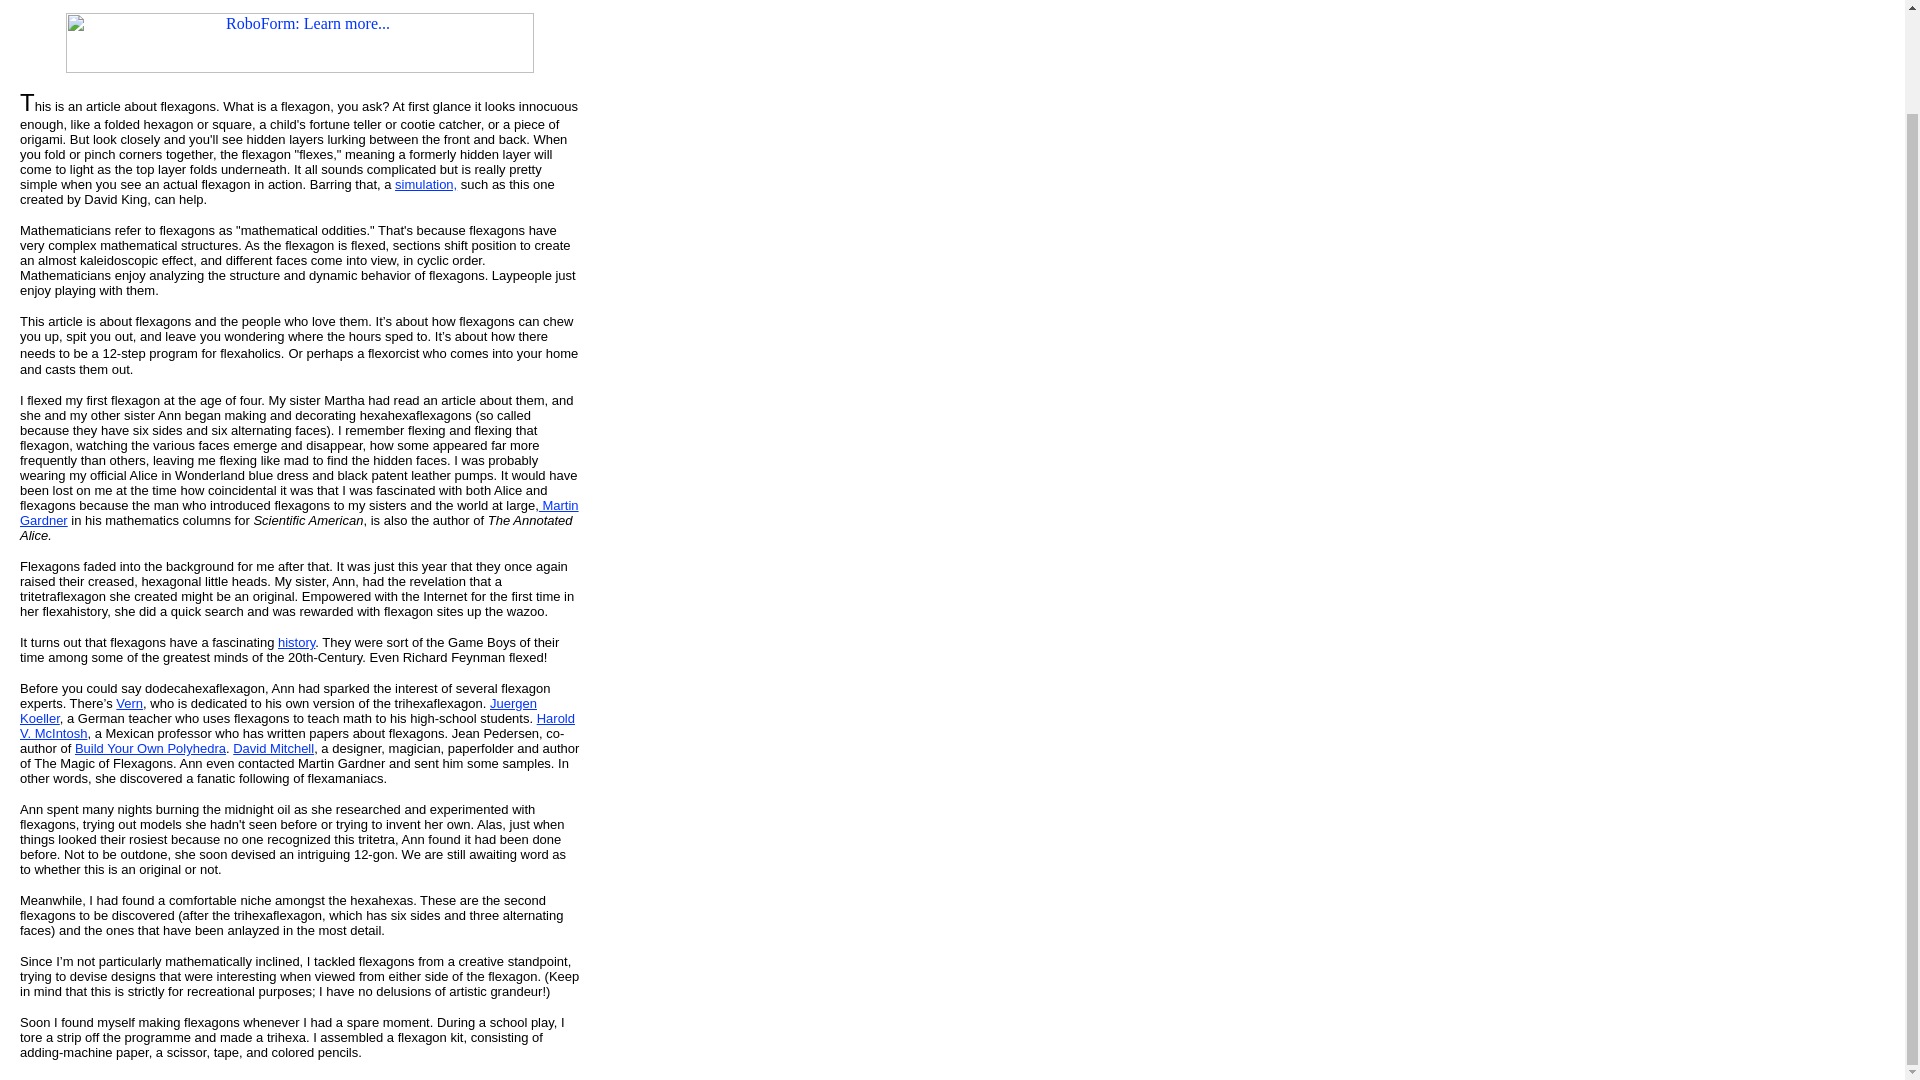 This screenshot has width=1920, height=1080. What do you see at coordinates (273, 748) in the screenshot?
I see `David Mitchell` at bounding box center [273, 748].